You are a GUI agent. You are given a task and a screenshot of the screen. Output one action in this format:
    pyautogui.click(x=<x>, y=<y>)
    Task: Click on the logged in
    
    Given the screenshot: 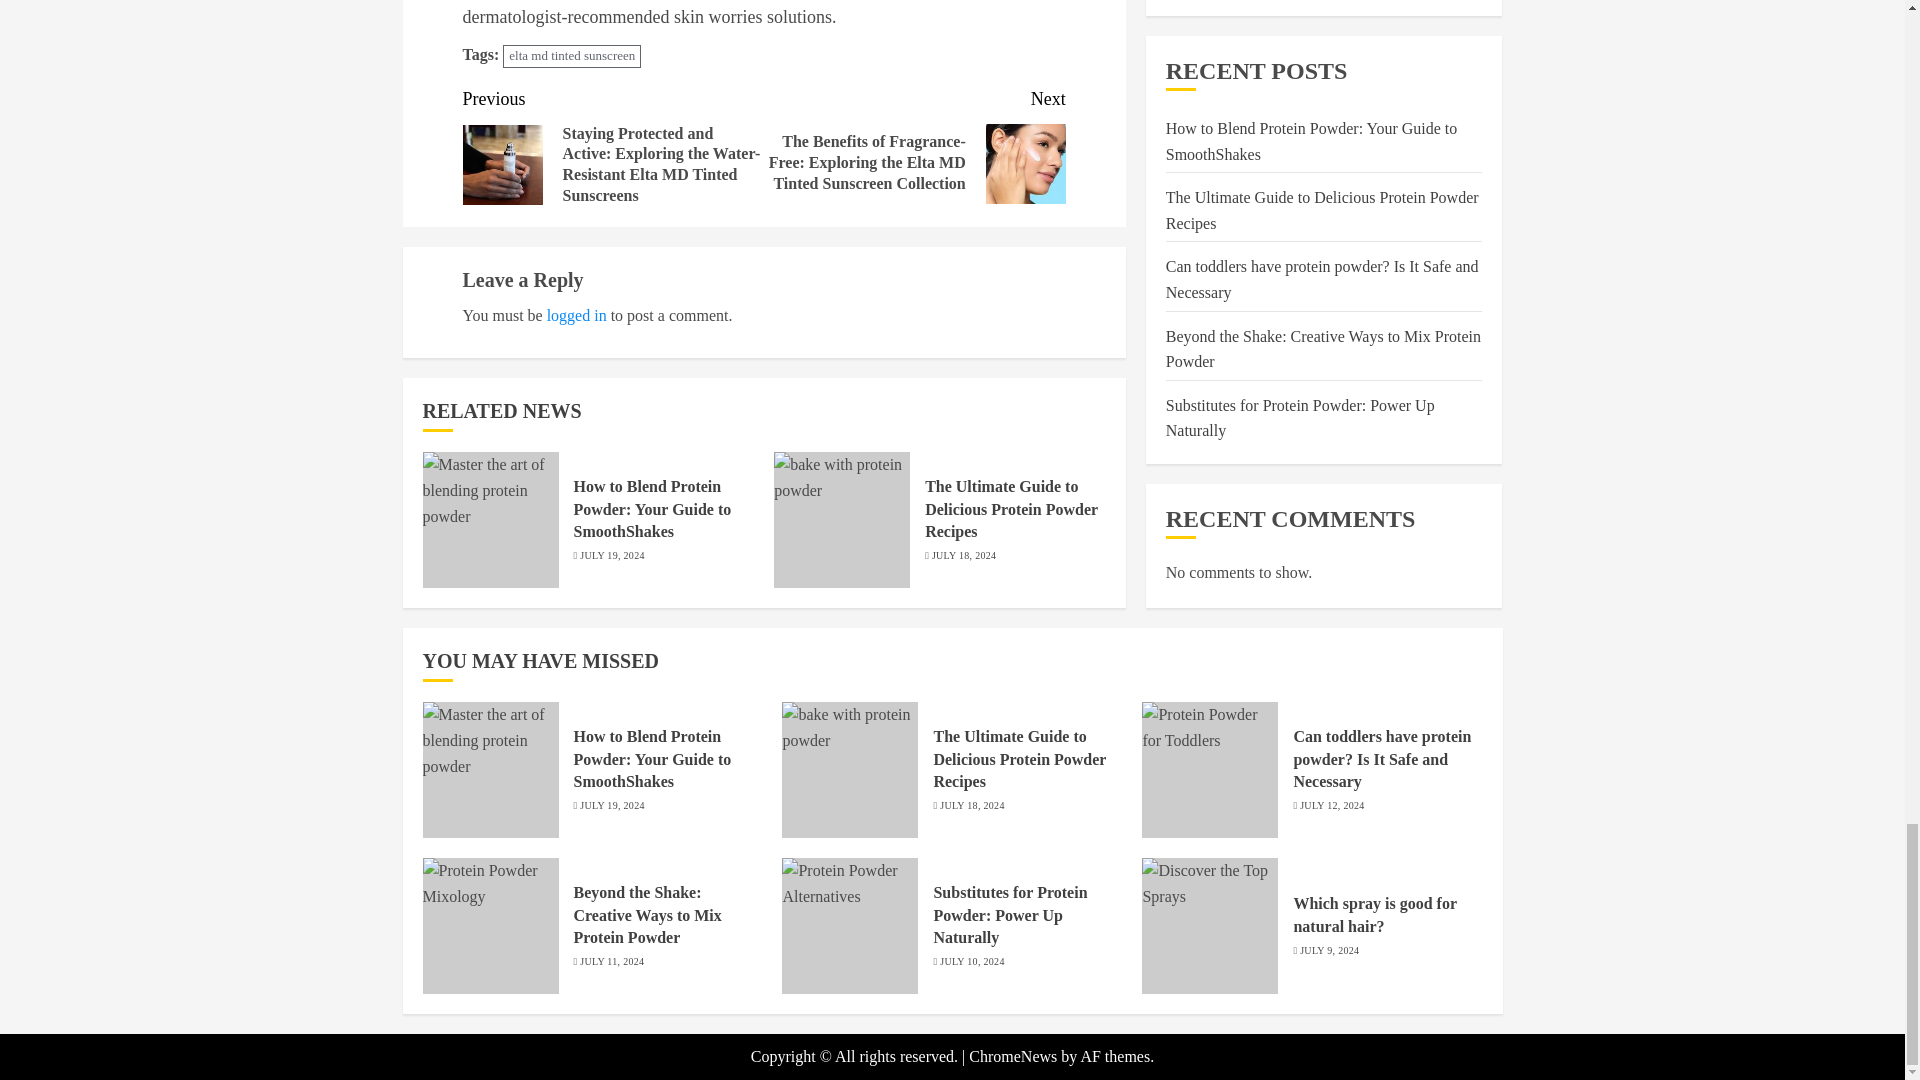 What is the action you would take?
    pyautogui.click(x=576, y=315)
    